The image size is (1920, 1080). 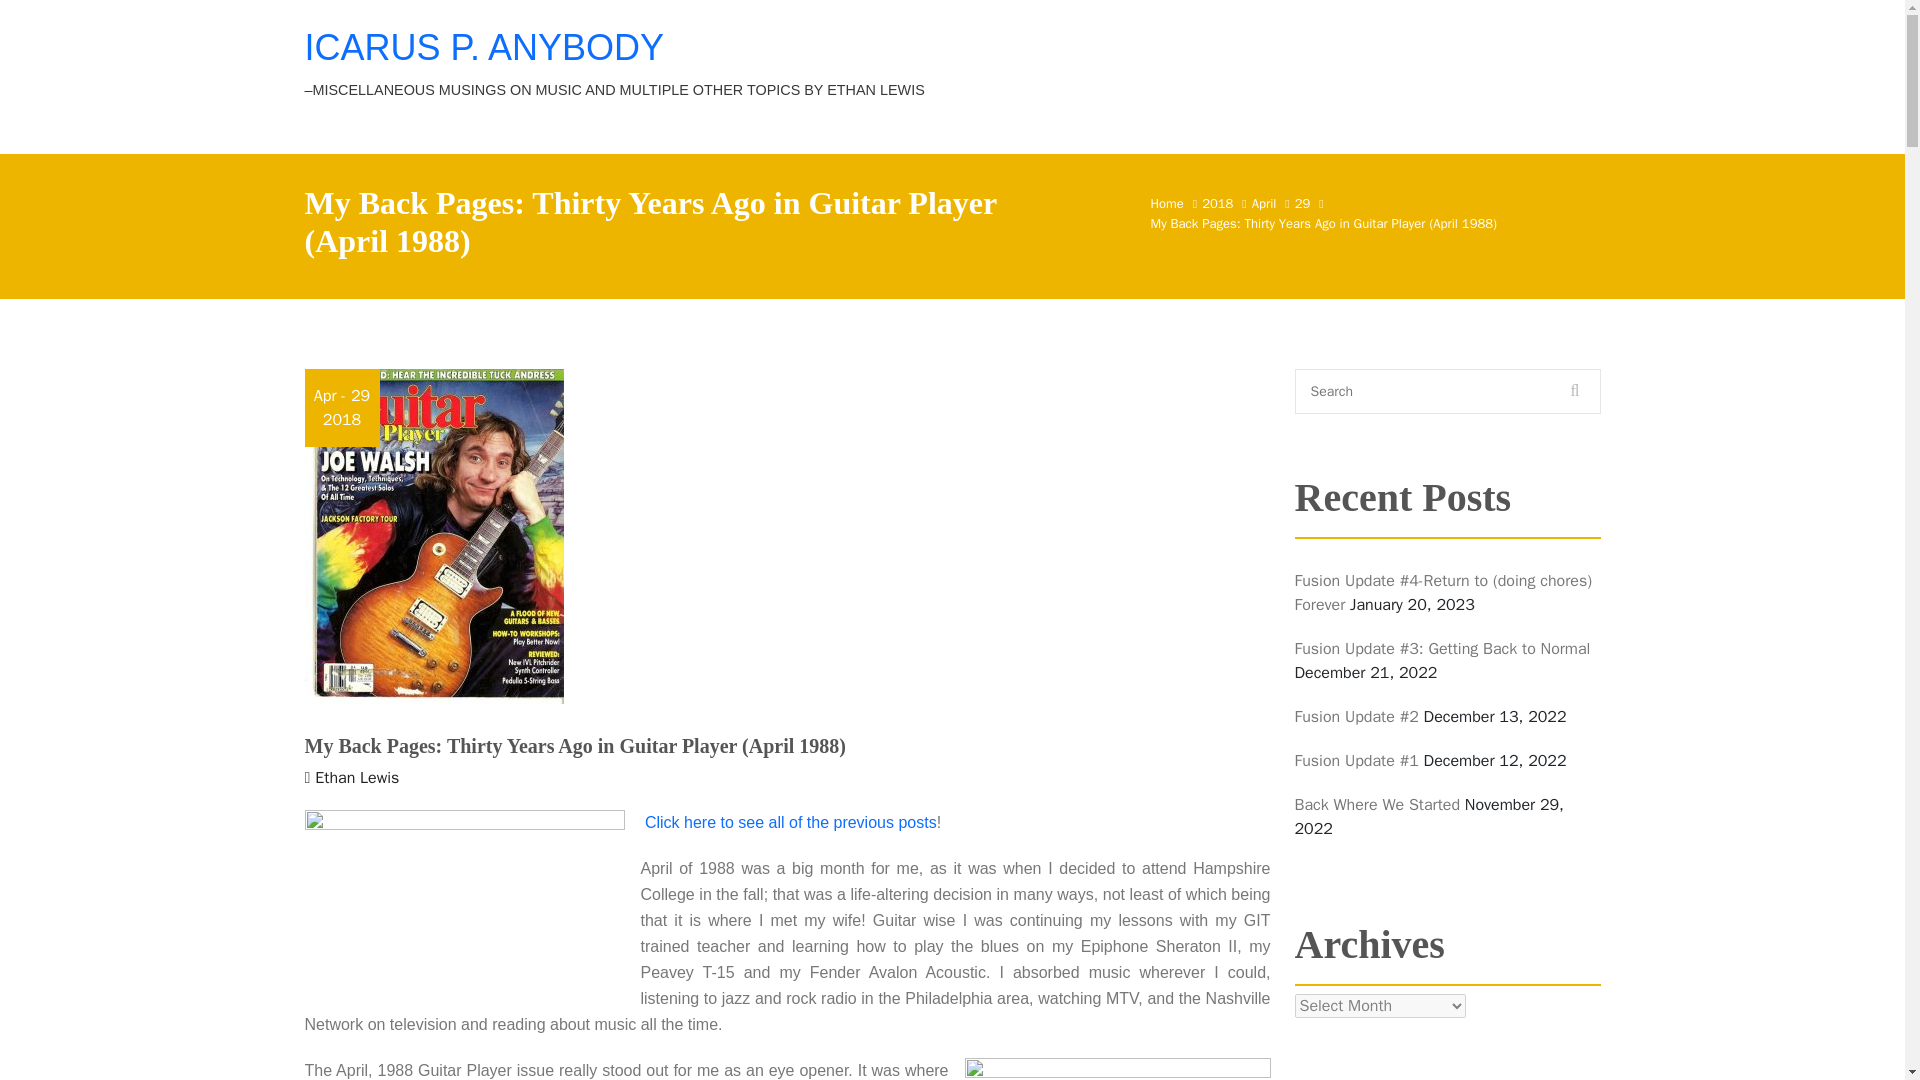 I want to click on 29, so click(x=1302, y=203).